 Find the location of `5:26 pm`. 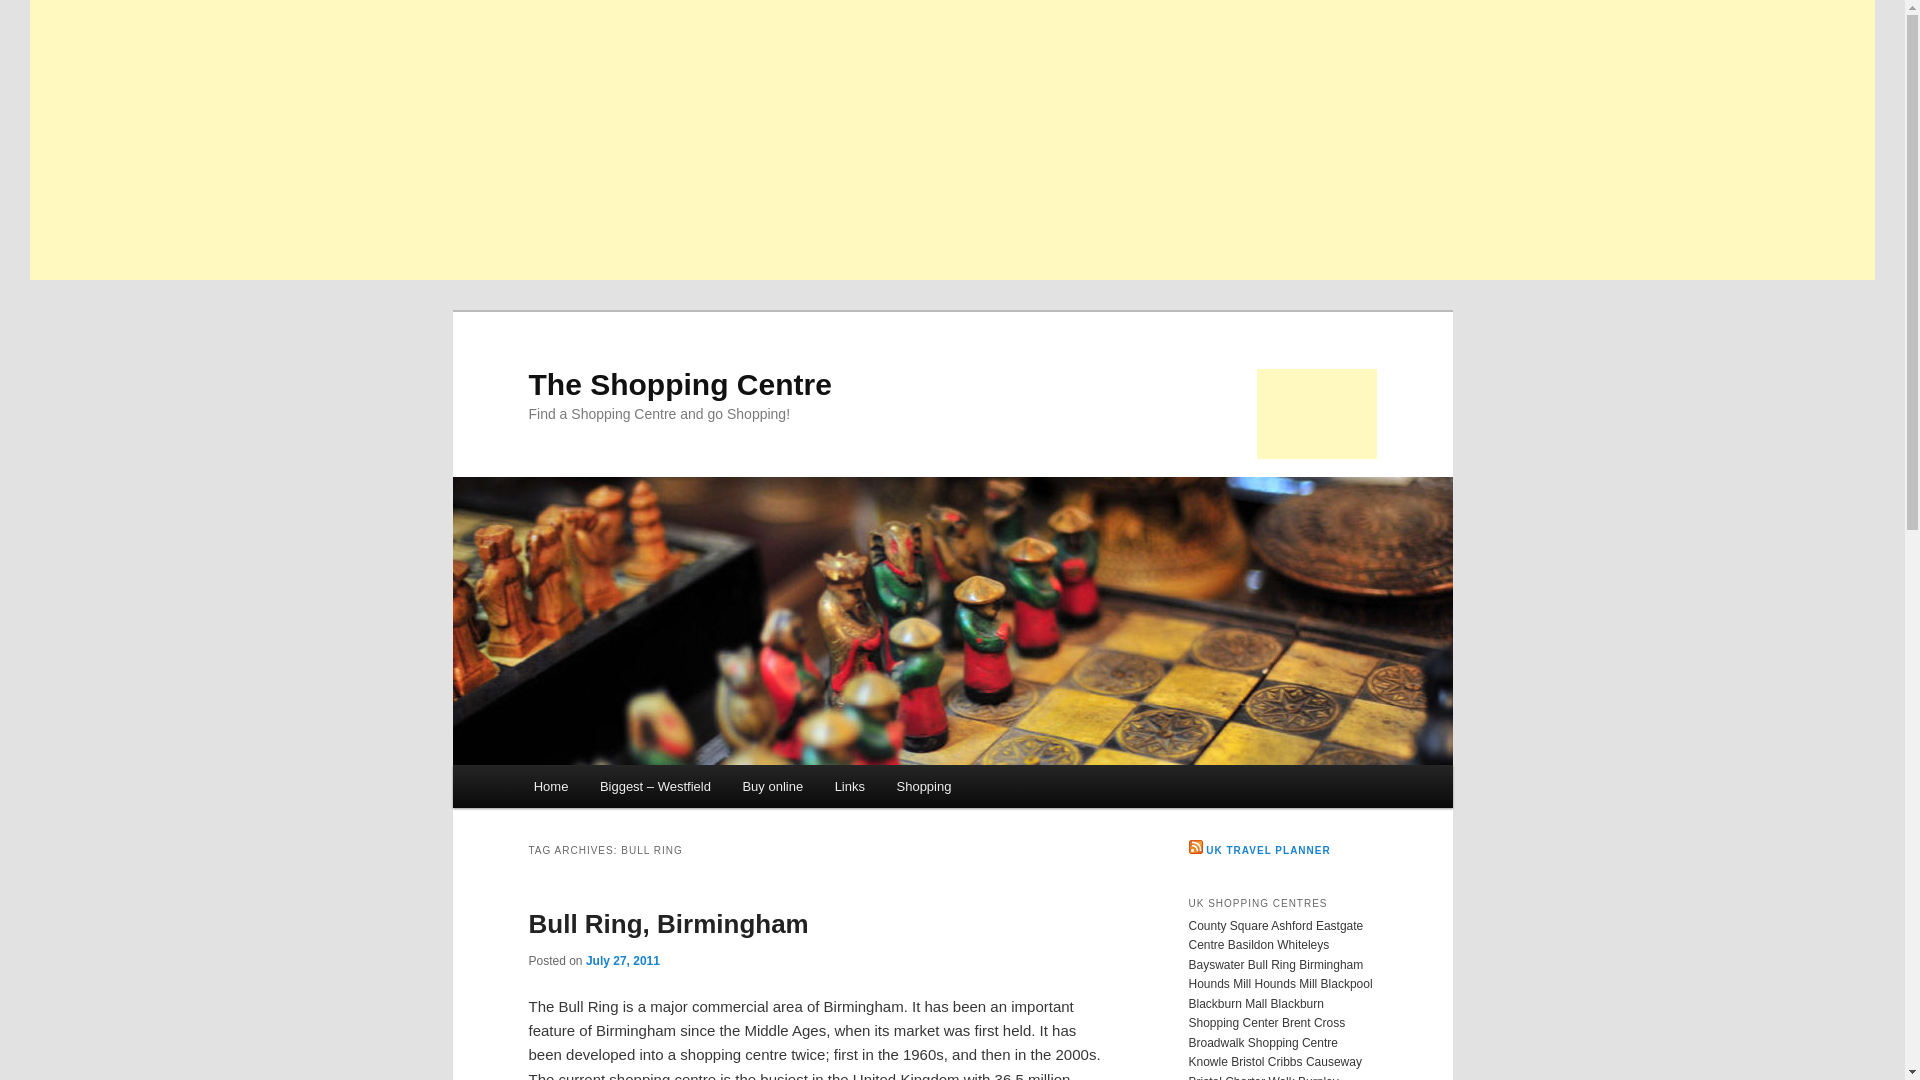

5:26 pm is located at coordinates (622, 960).